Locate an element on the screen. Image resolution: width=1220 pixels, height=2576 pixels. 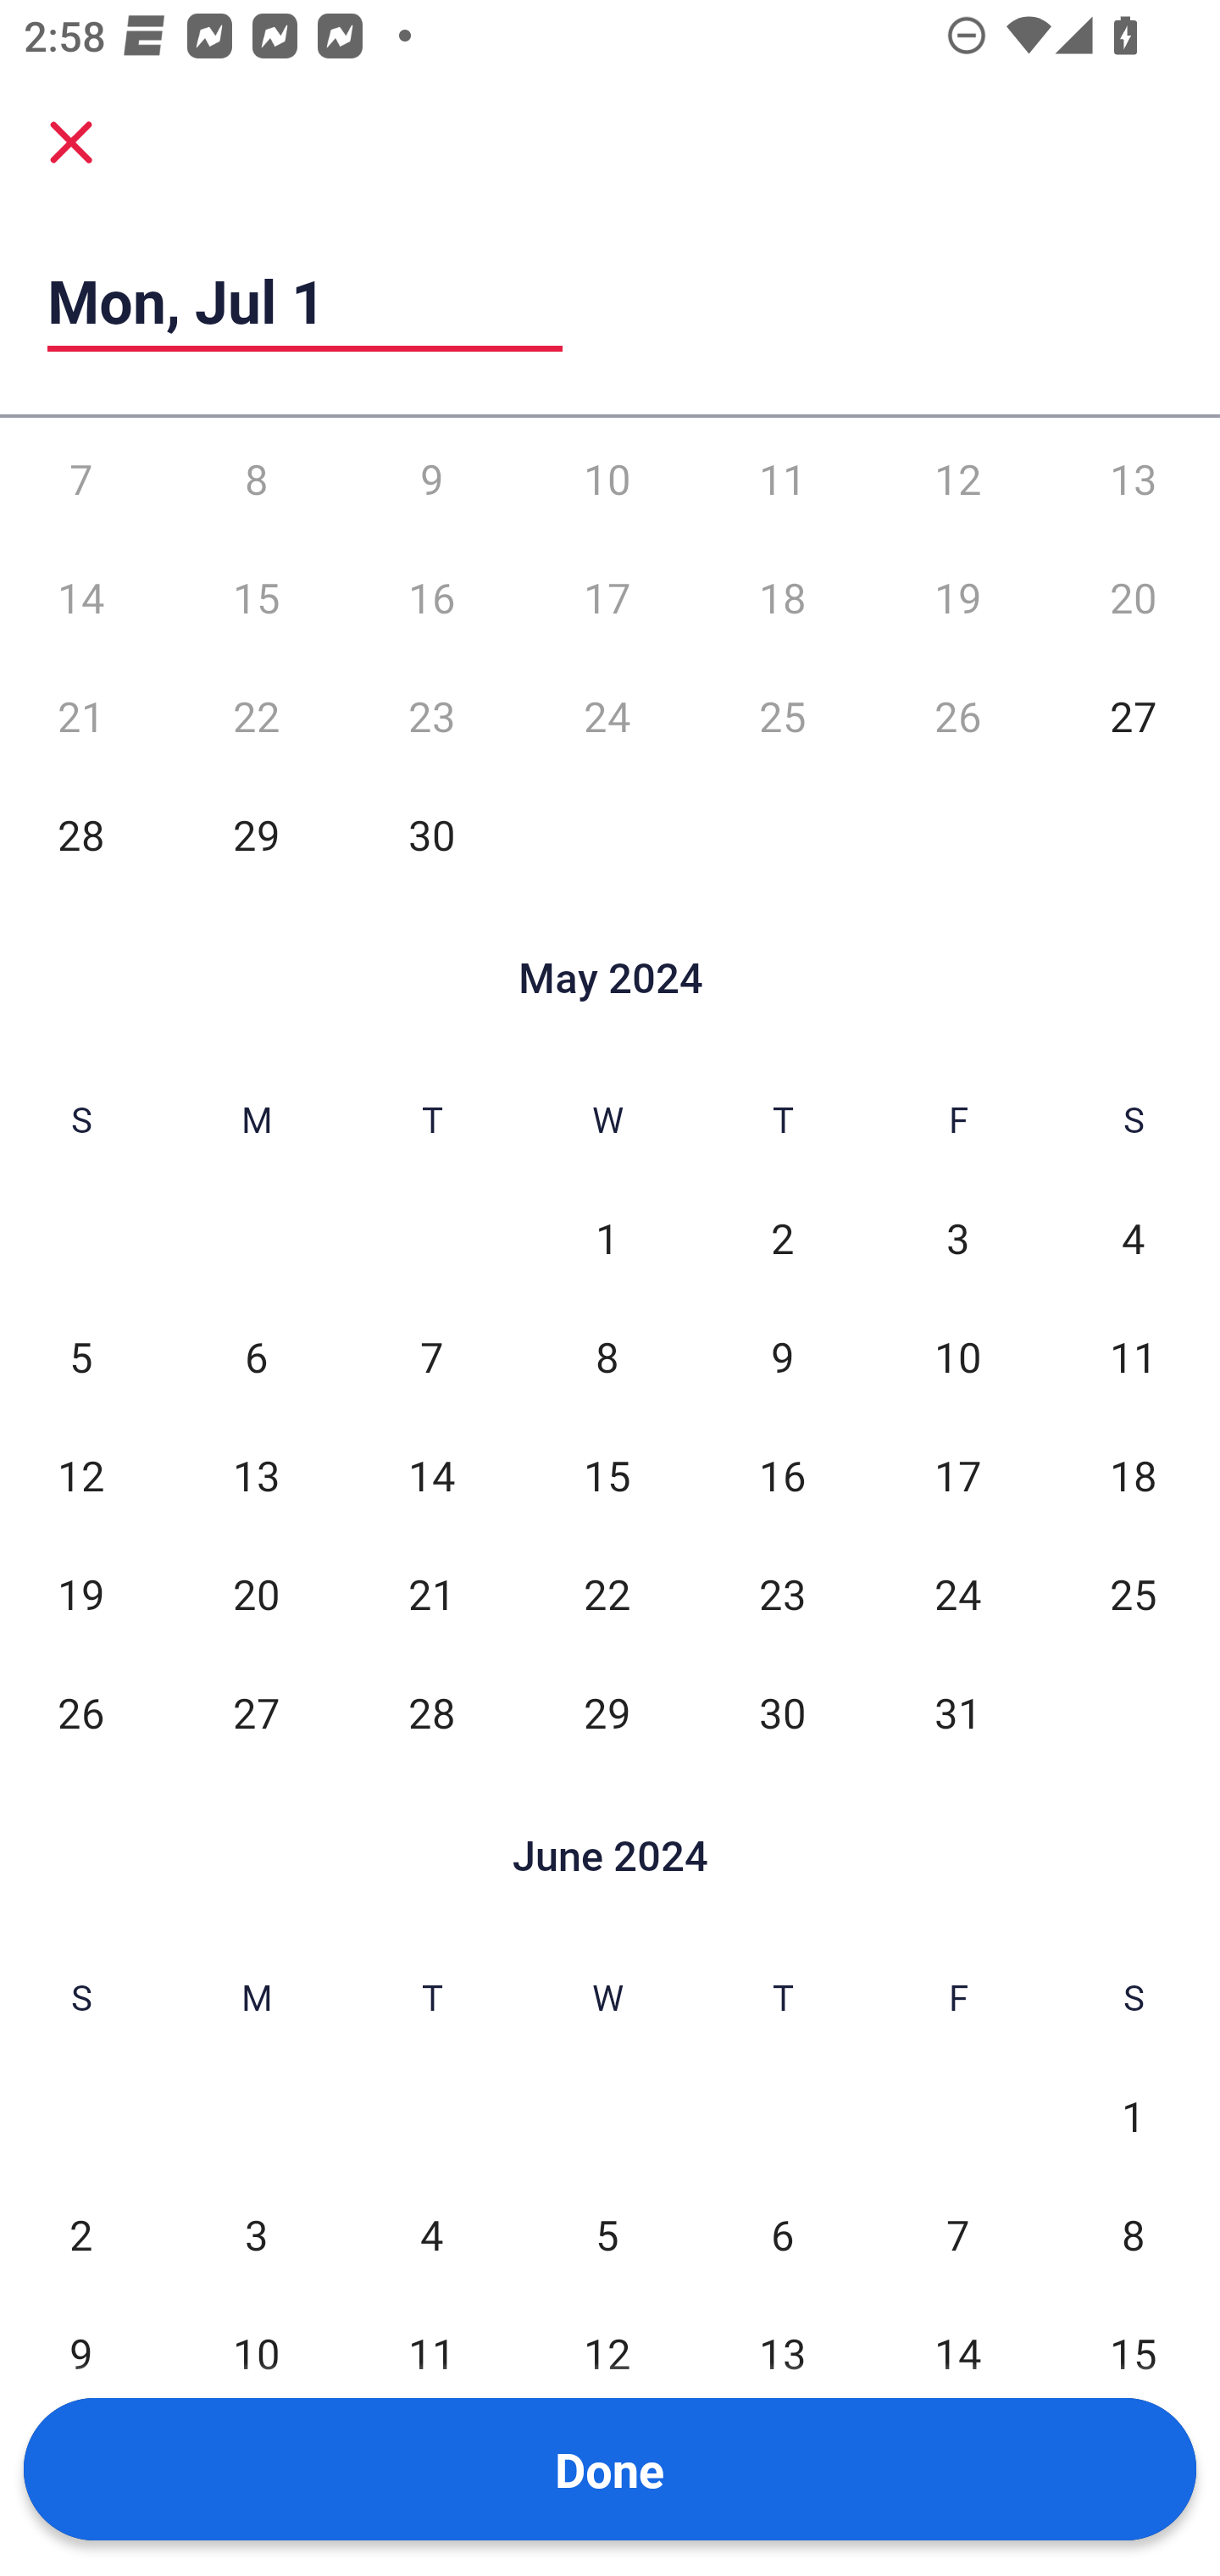
11 Tue, Jun 11, Not Selected is located at coordinates (432, 2352).